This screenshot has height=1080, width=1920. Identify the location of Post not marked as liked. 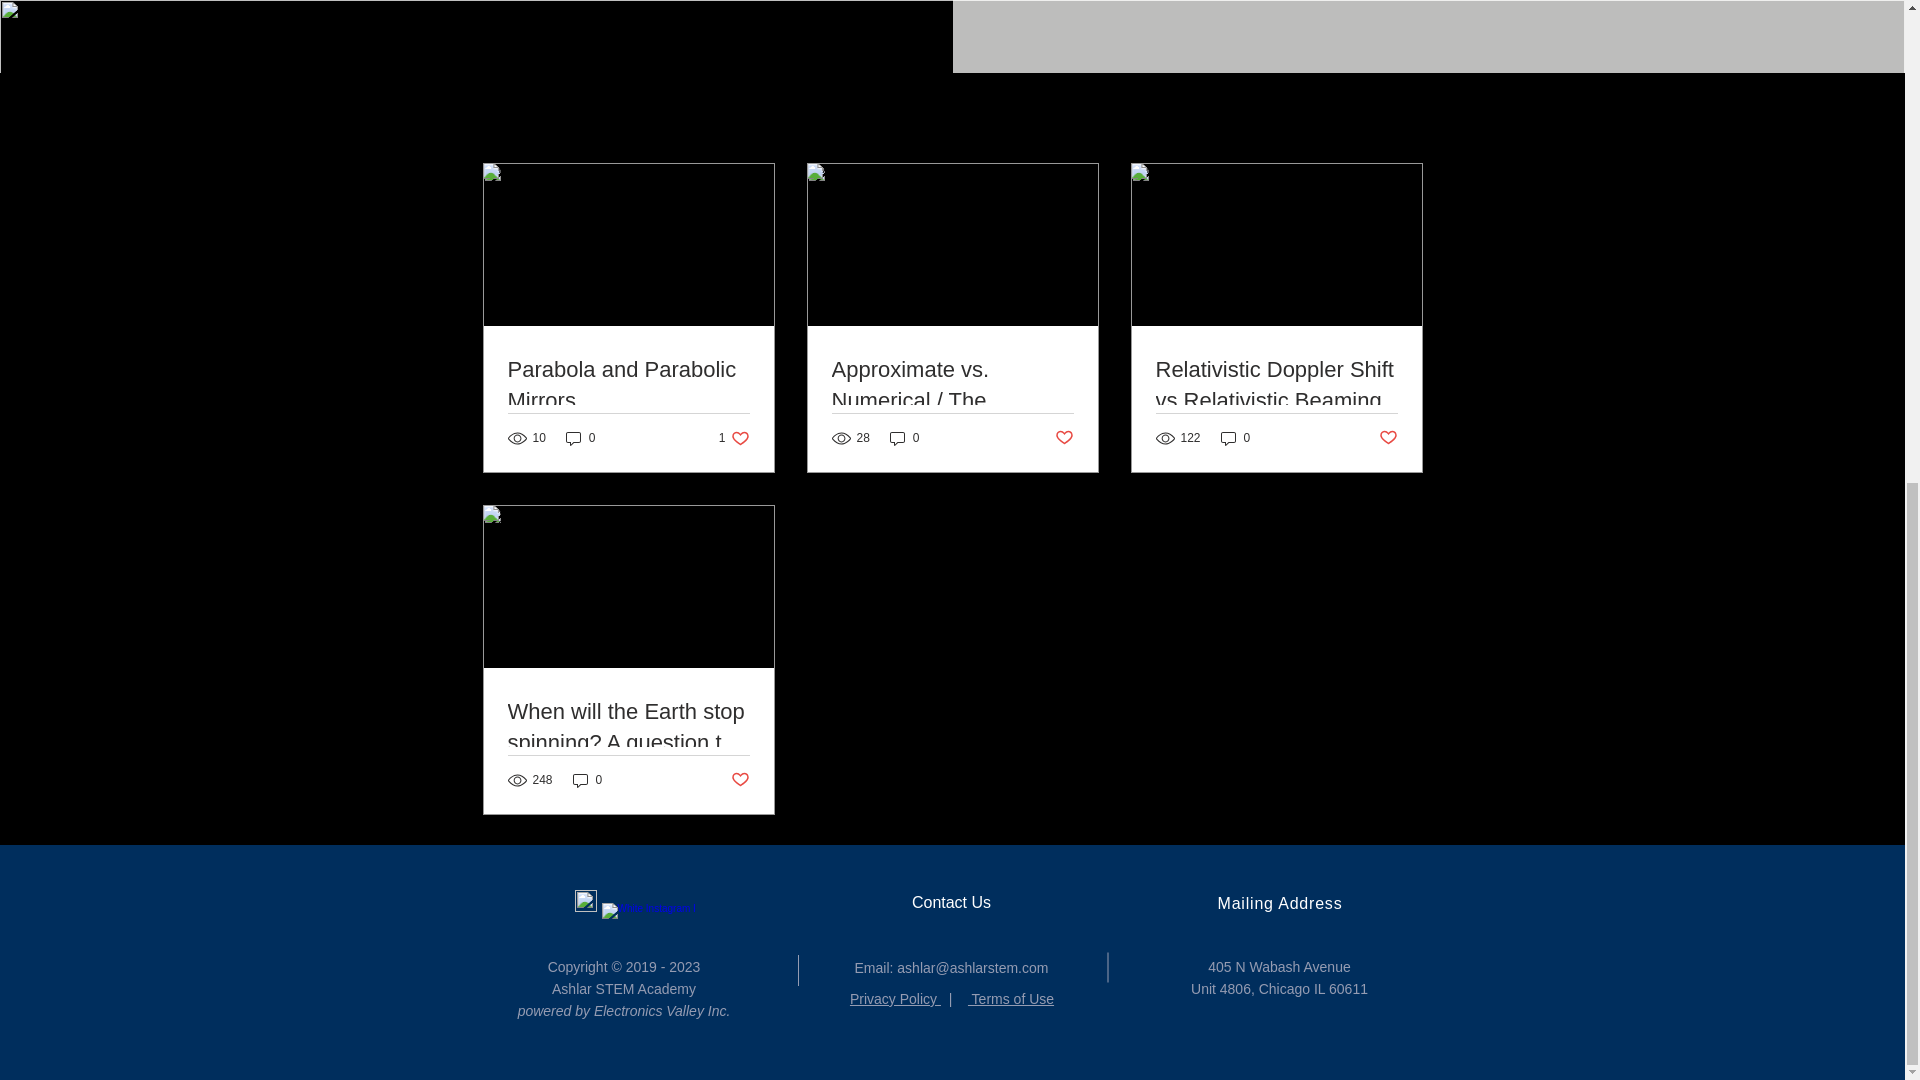
(1388, 438).